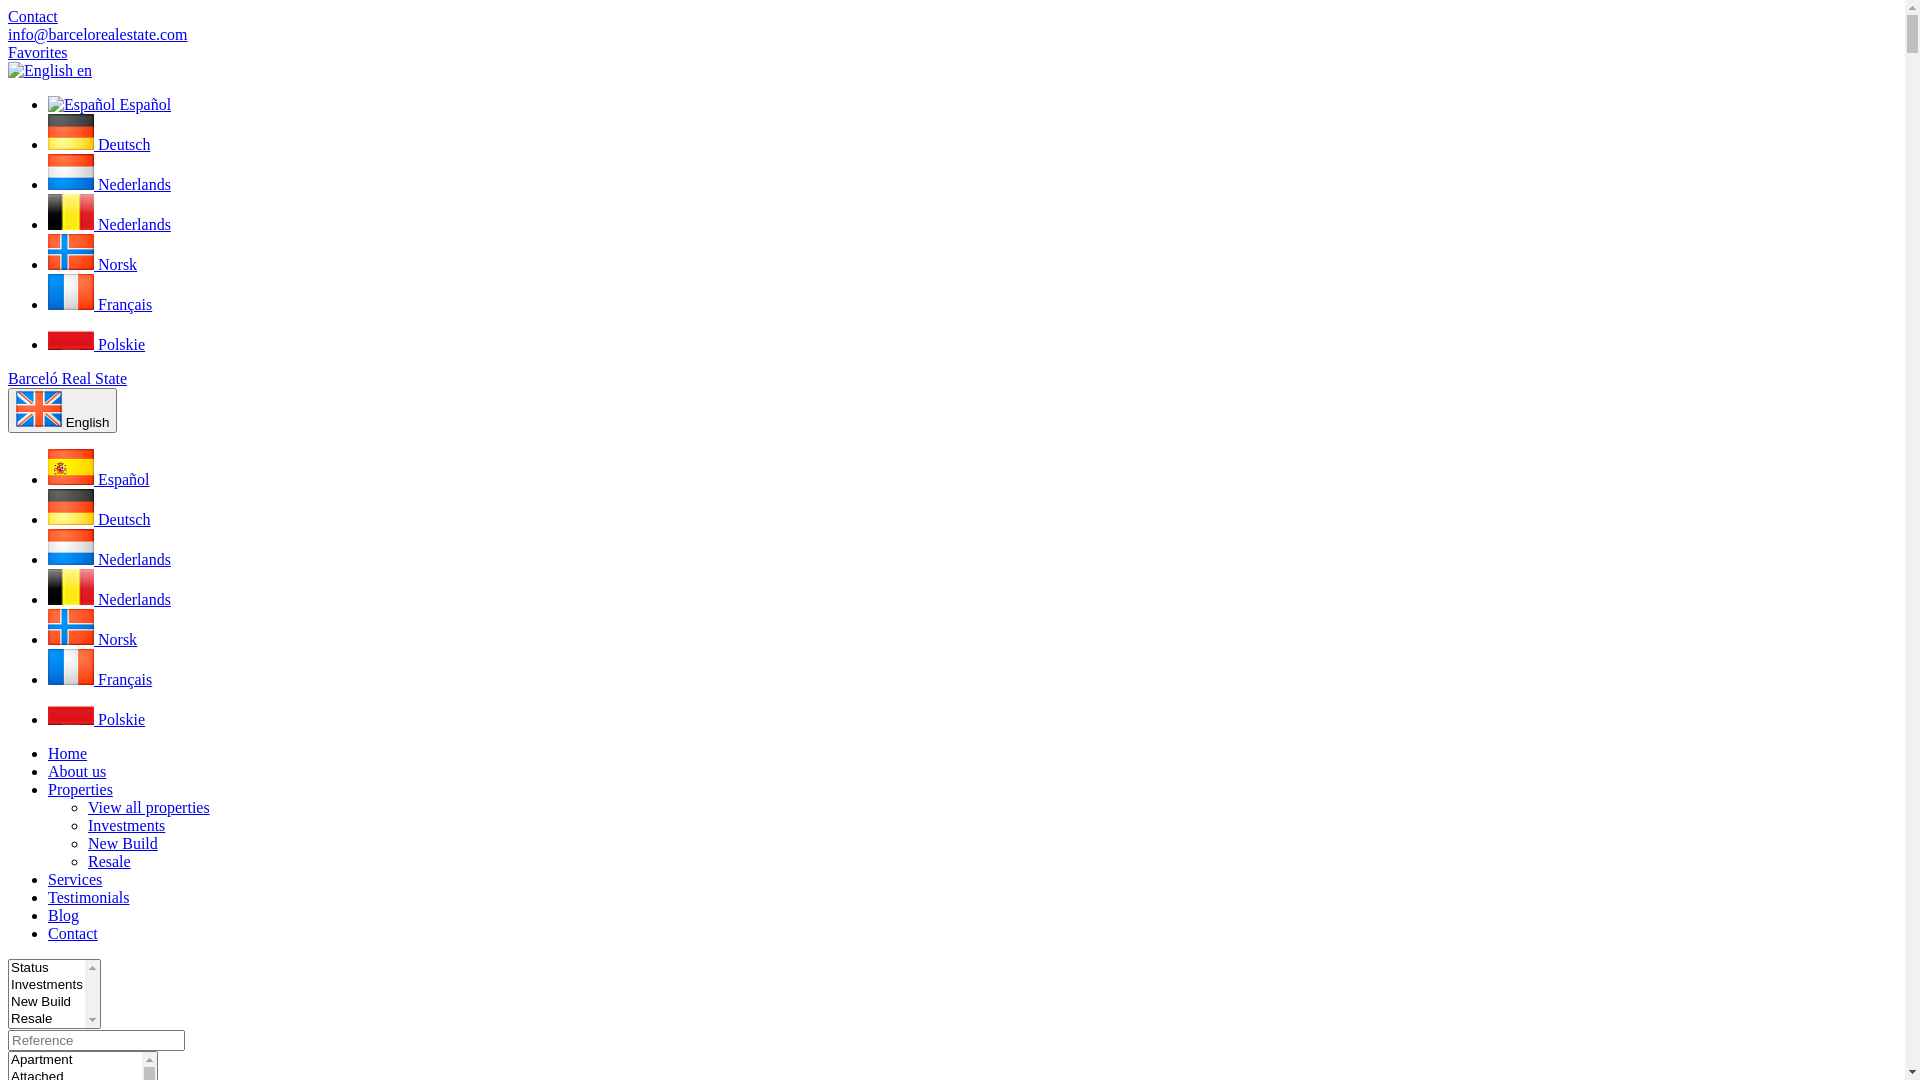  I want to click on info@barcelorealestate.com, so click(98, 34).